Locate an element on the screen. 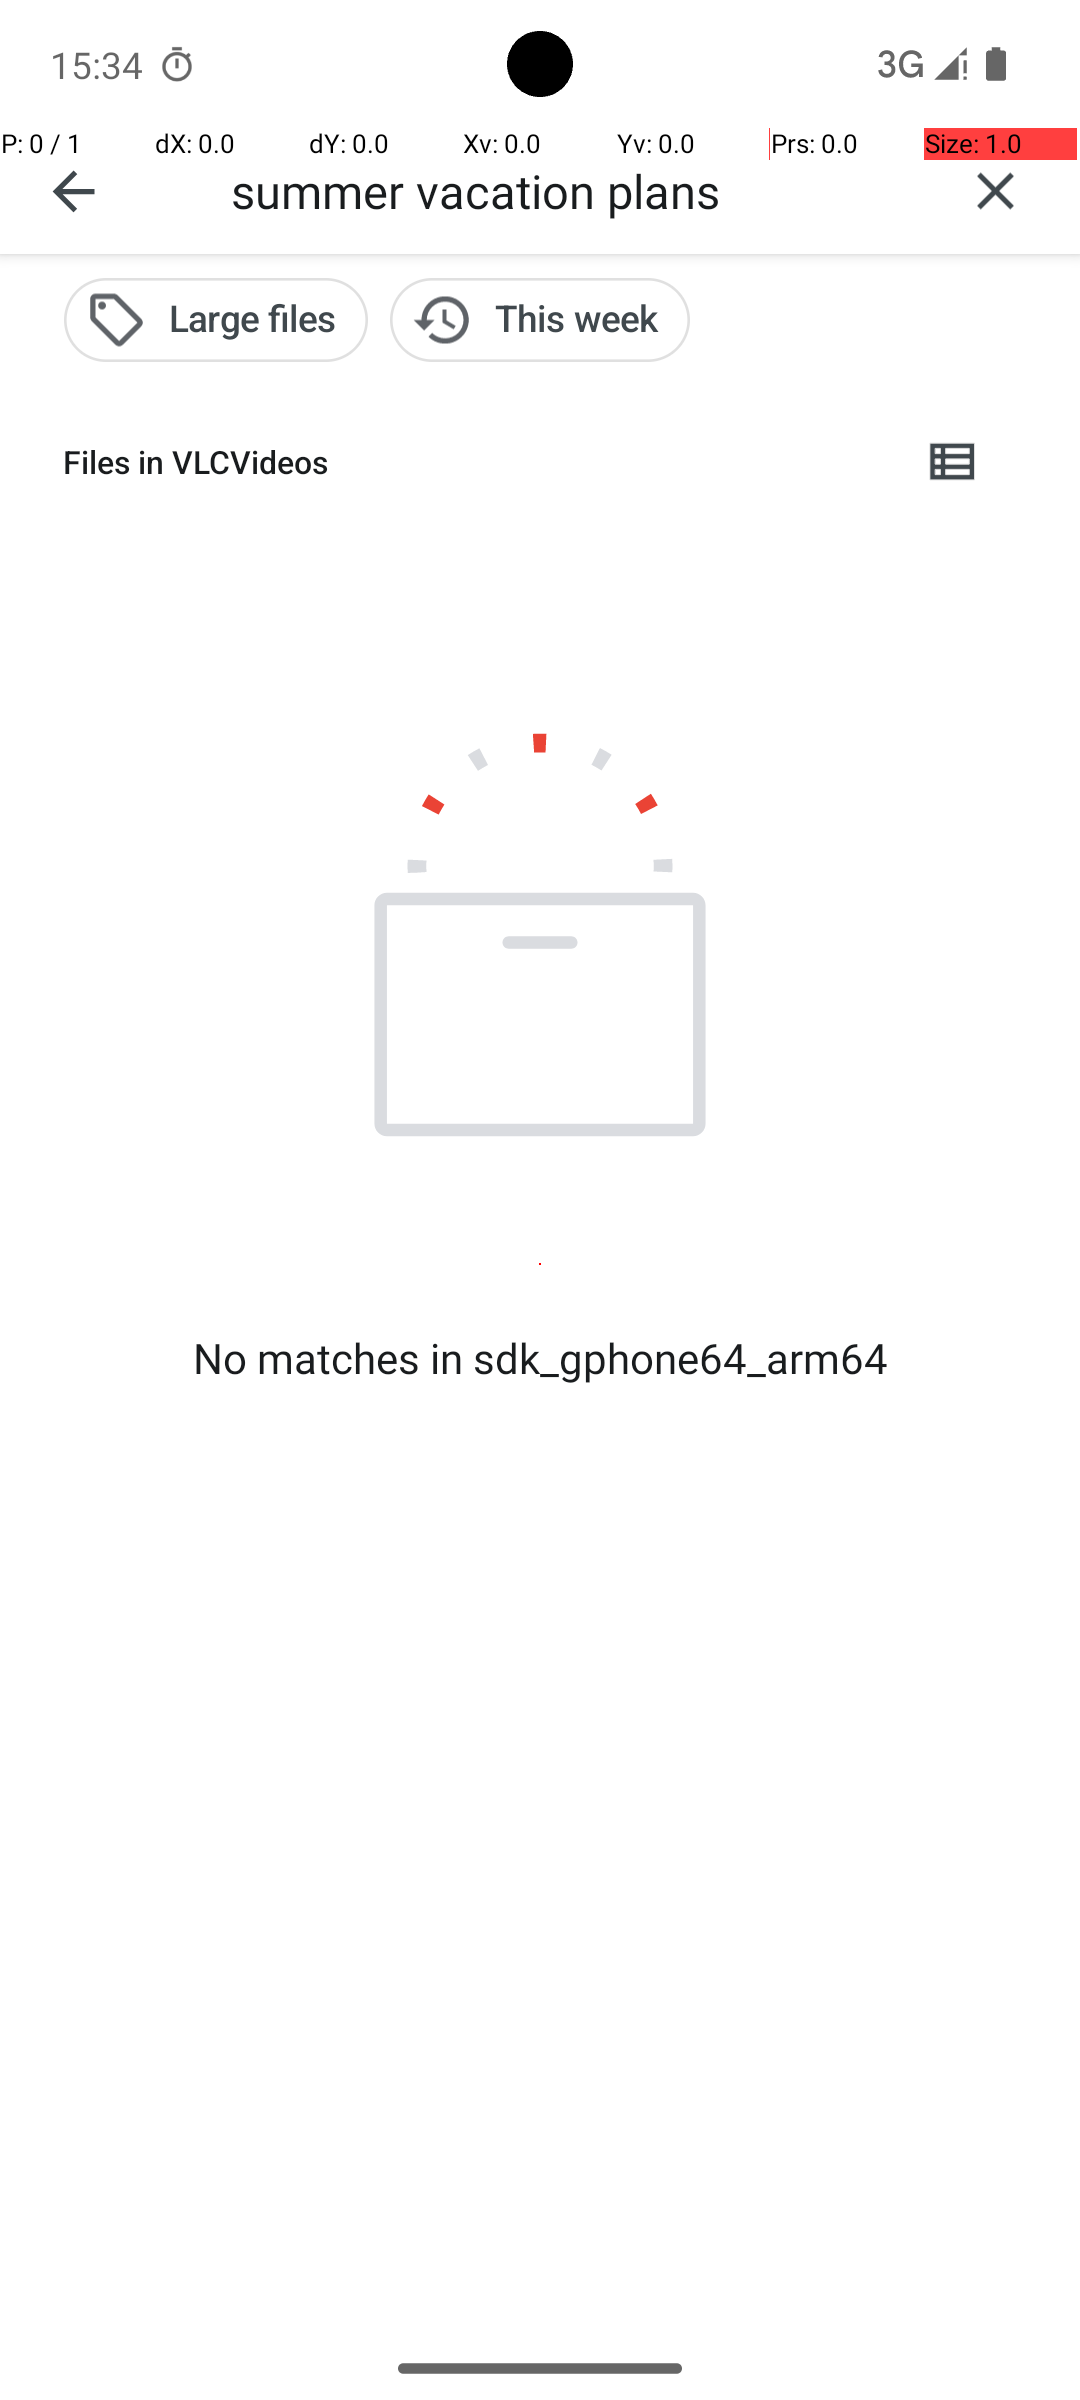 Image resolution: width=1080 pixels, height=2400 pixels. summer vacation plans is located at coordinates (571, 190).